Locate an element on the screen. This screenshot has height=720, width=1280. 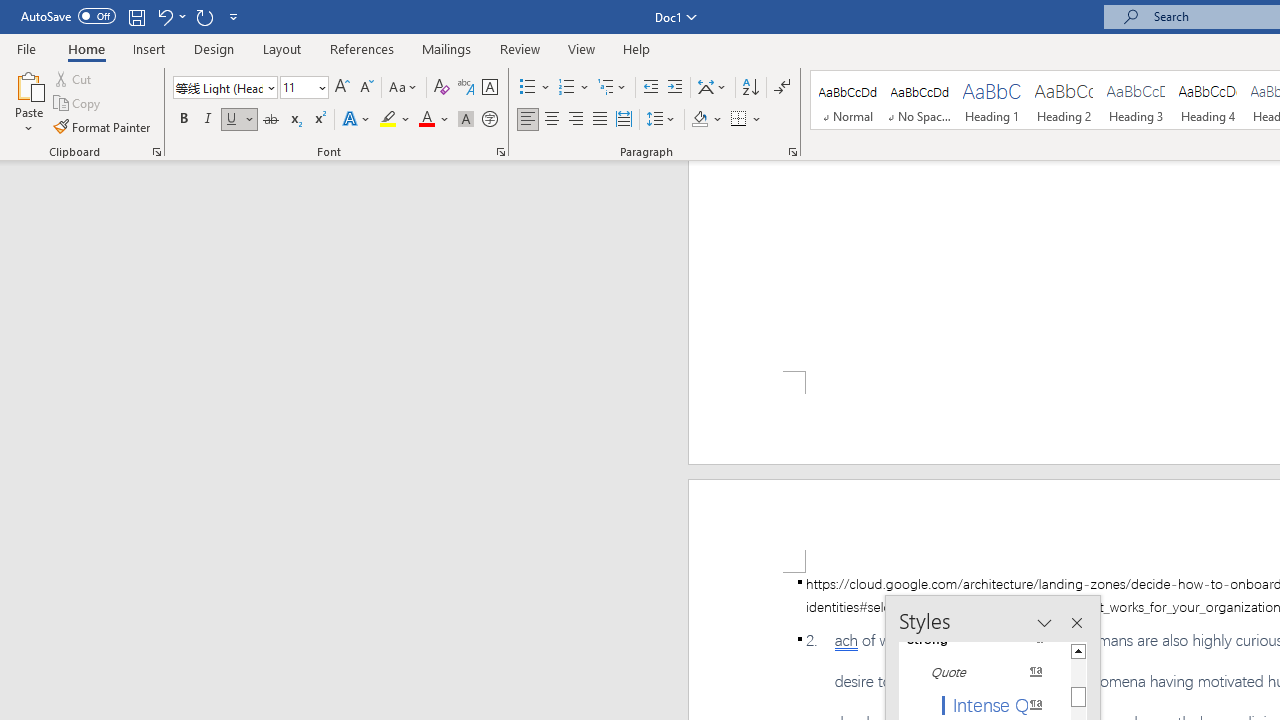
Character Border is located at coordinates (489, 88).